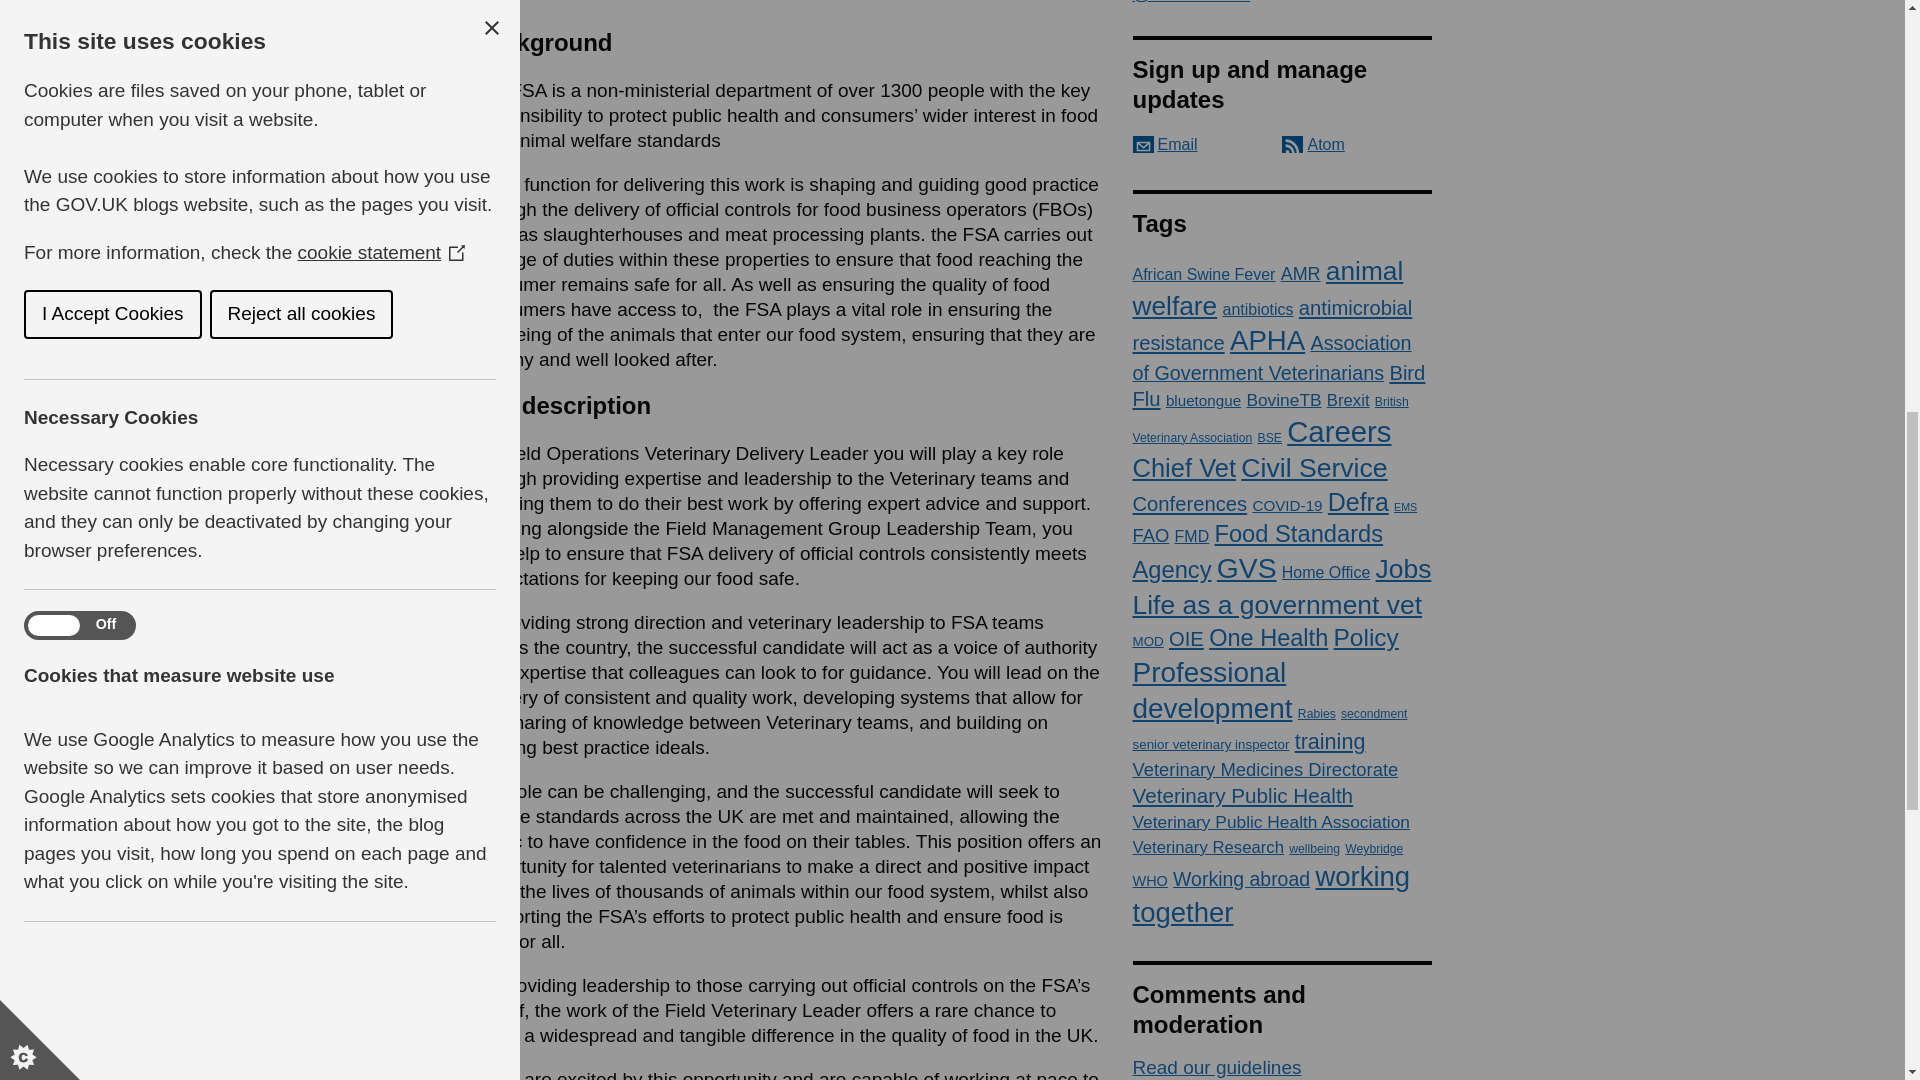 Image resolution: width=1920 pixels, height=1080 pixels. What do you see at coordinates (1164, 144) in the screenshot?
I see `Email` at bounding box center [1164, 144].